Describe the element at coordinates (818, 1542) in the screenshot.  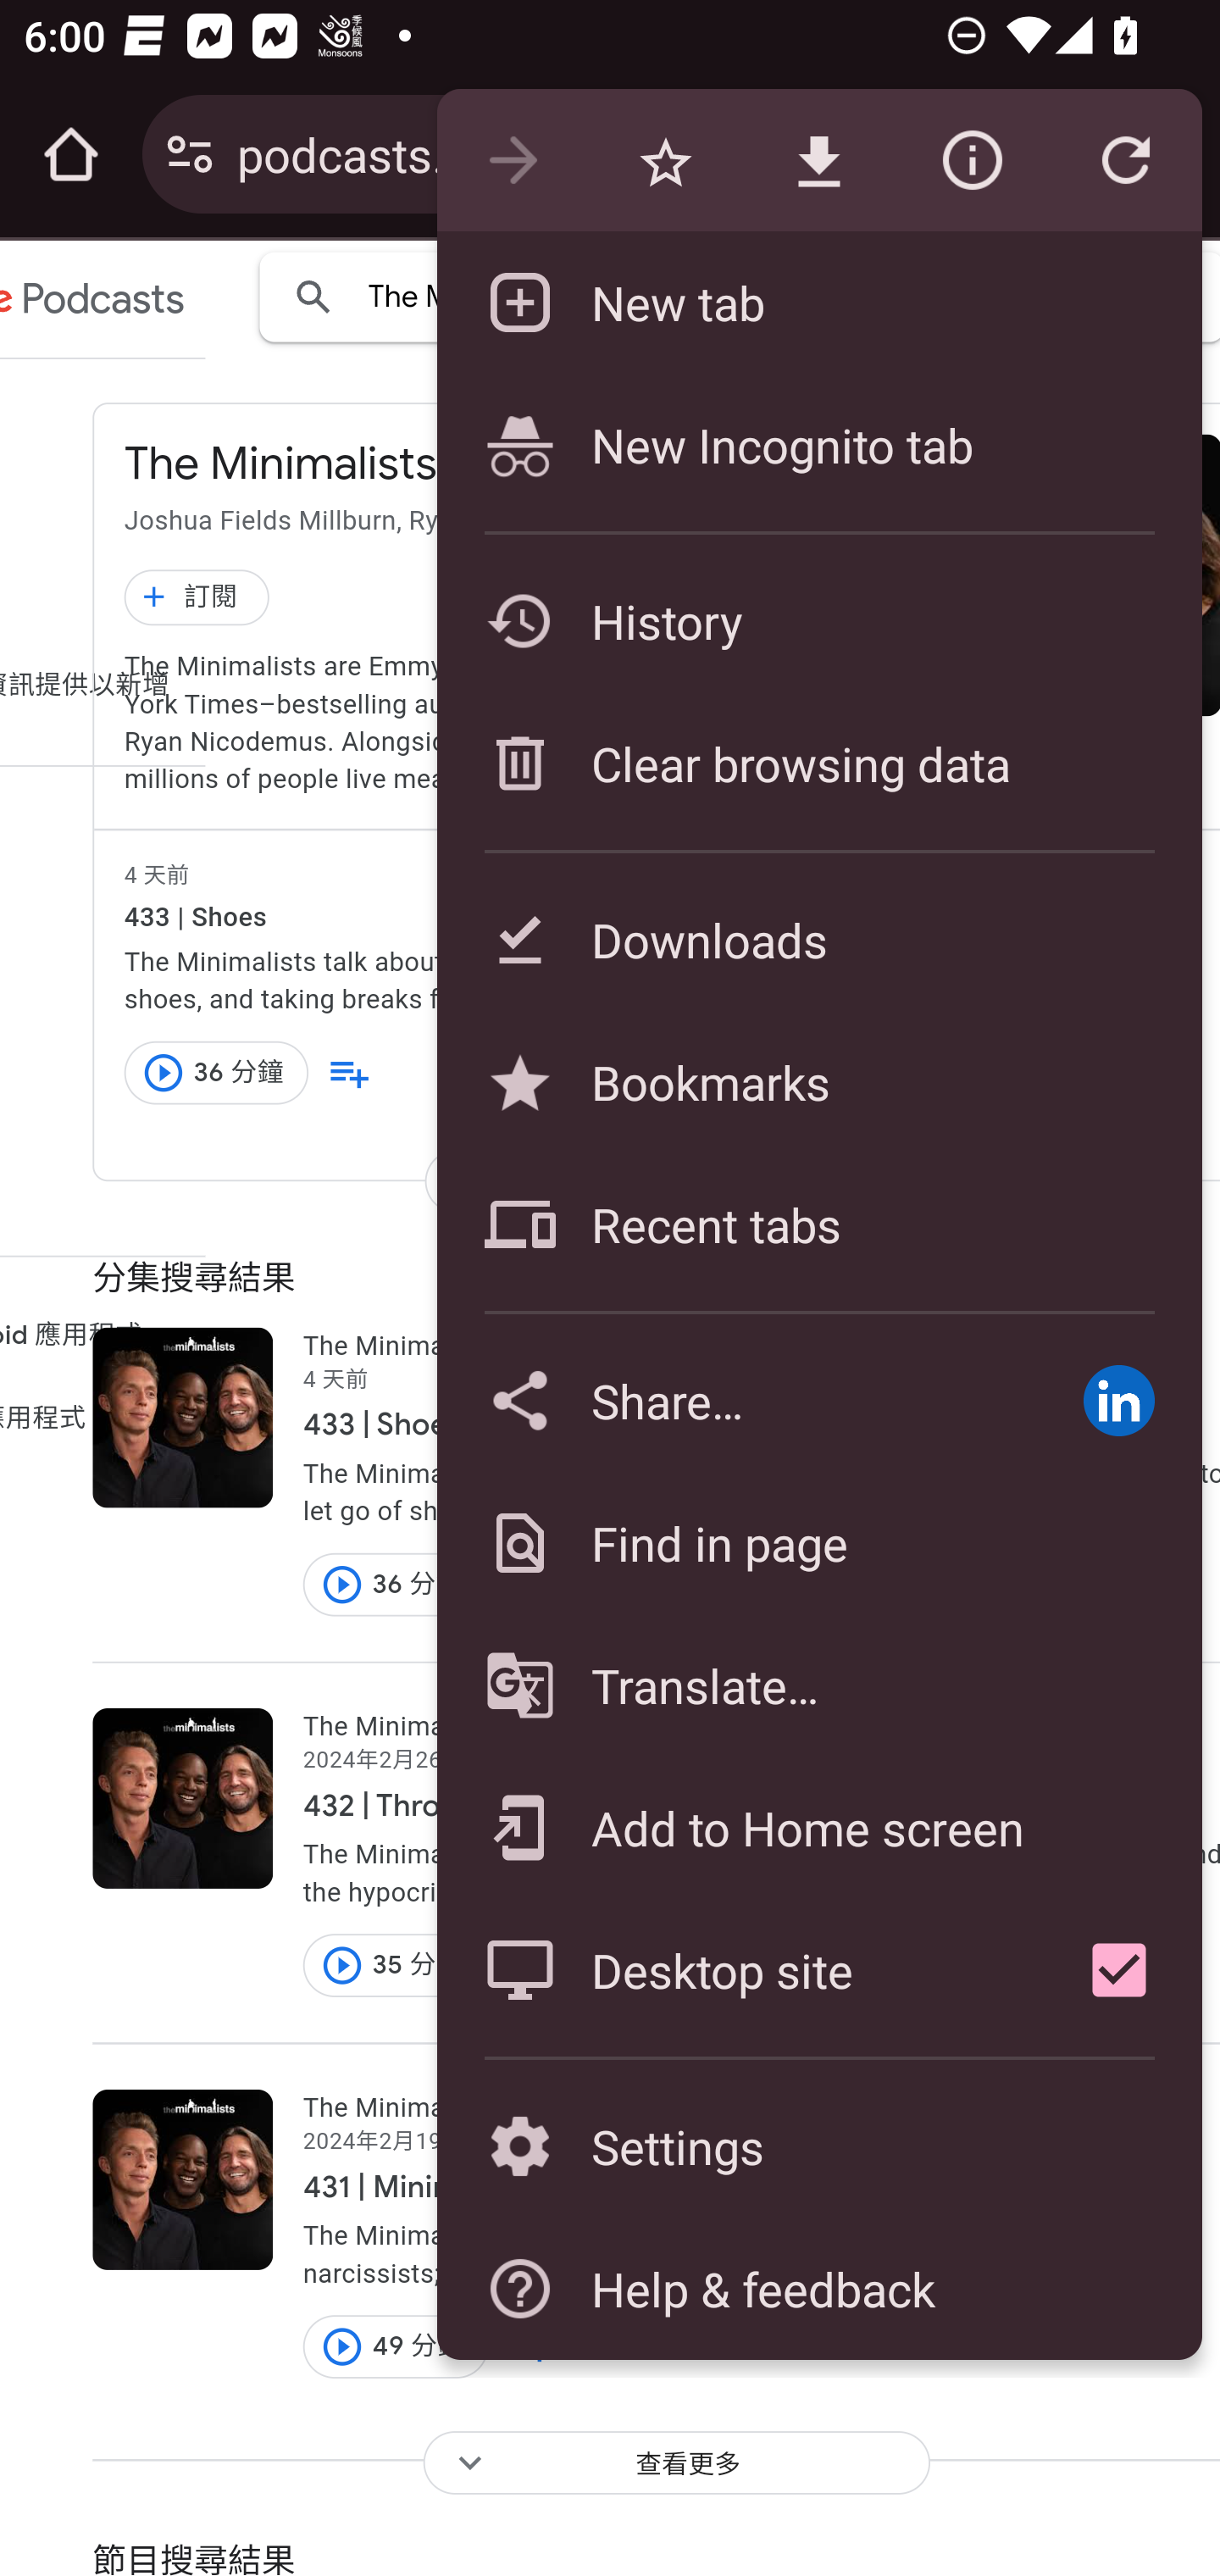
I see `Find in page` at that location.